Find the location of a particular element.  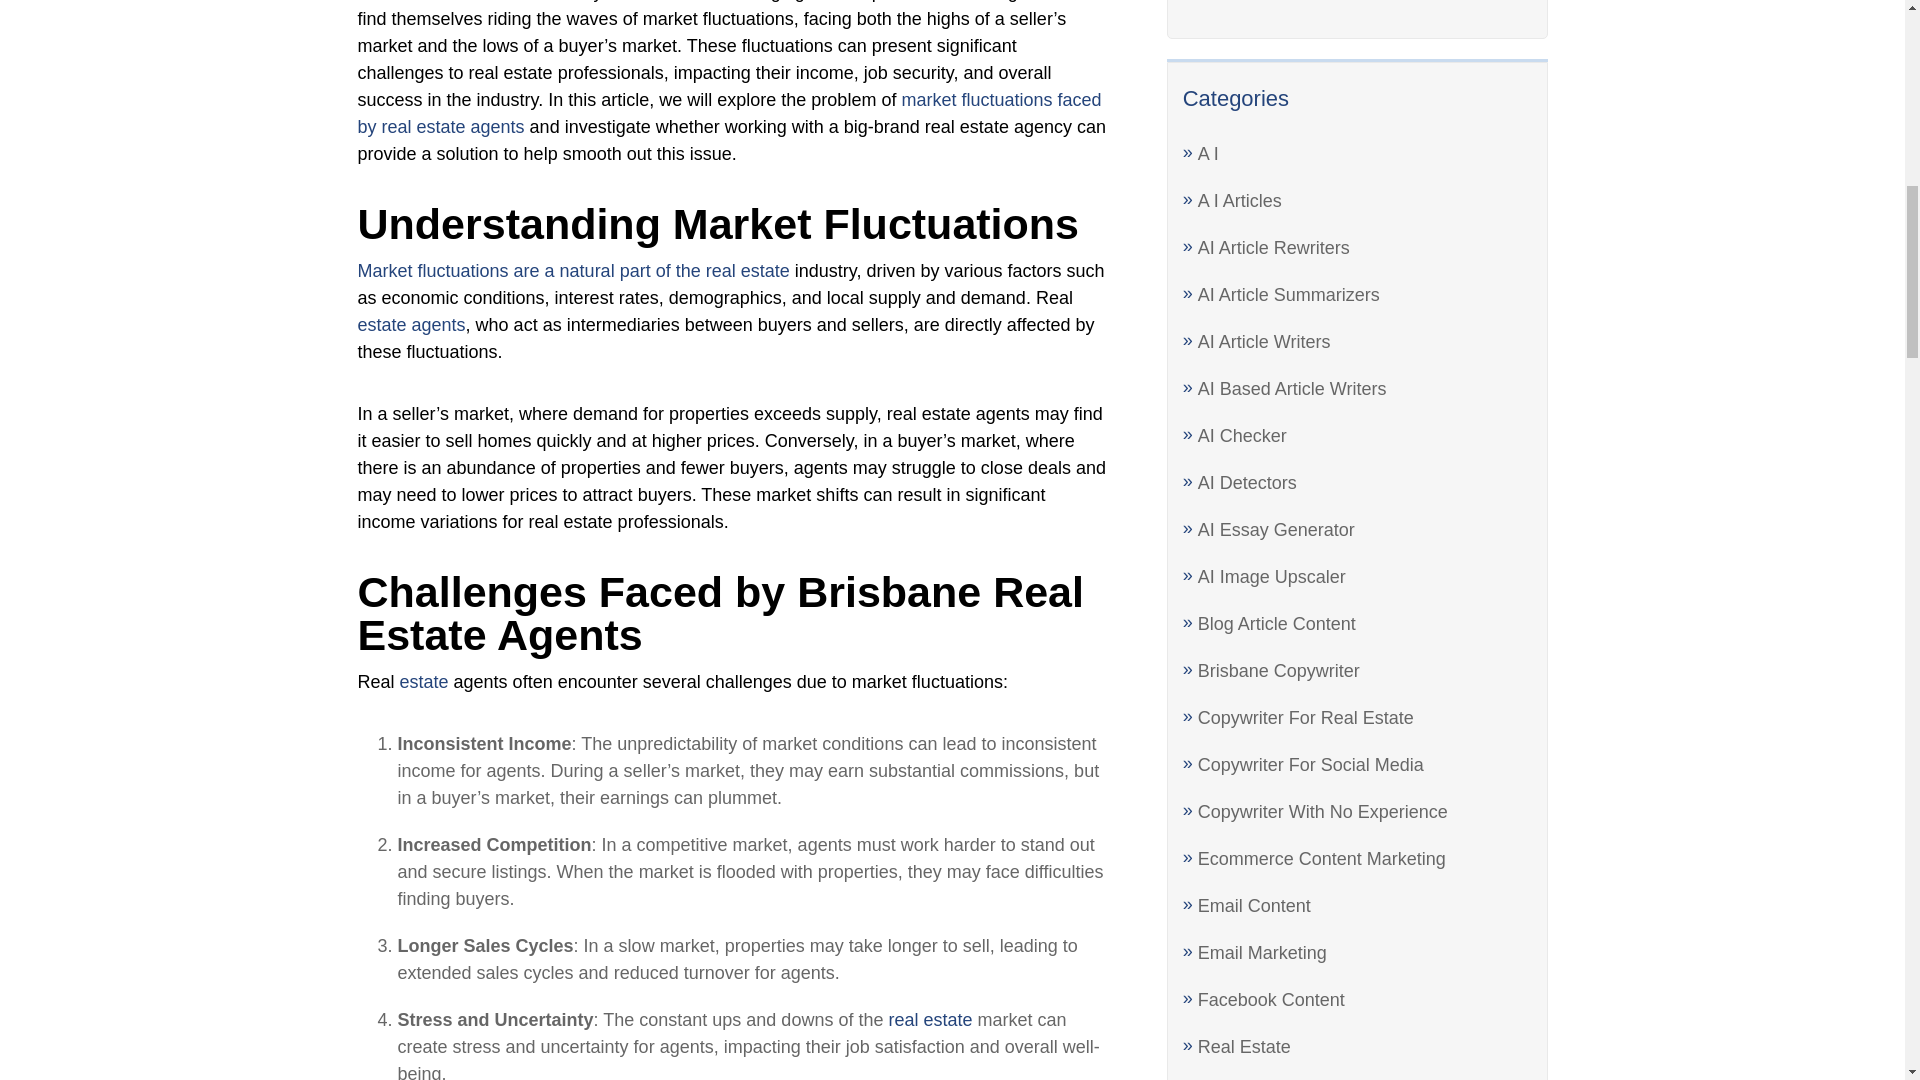

Market fluctuations are a natural part of the real estate is located at coordinates (573, 270).